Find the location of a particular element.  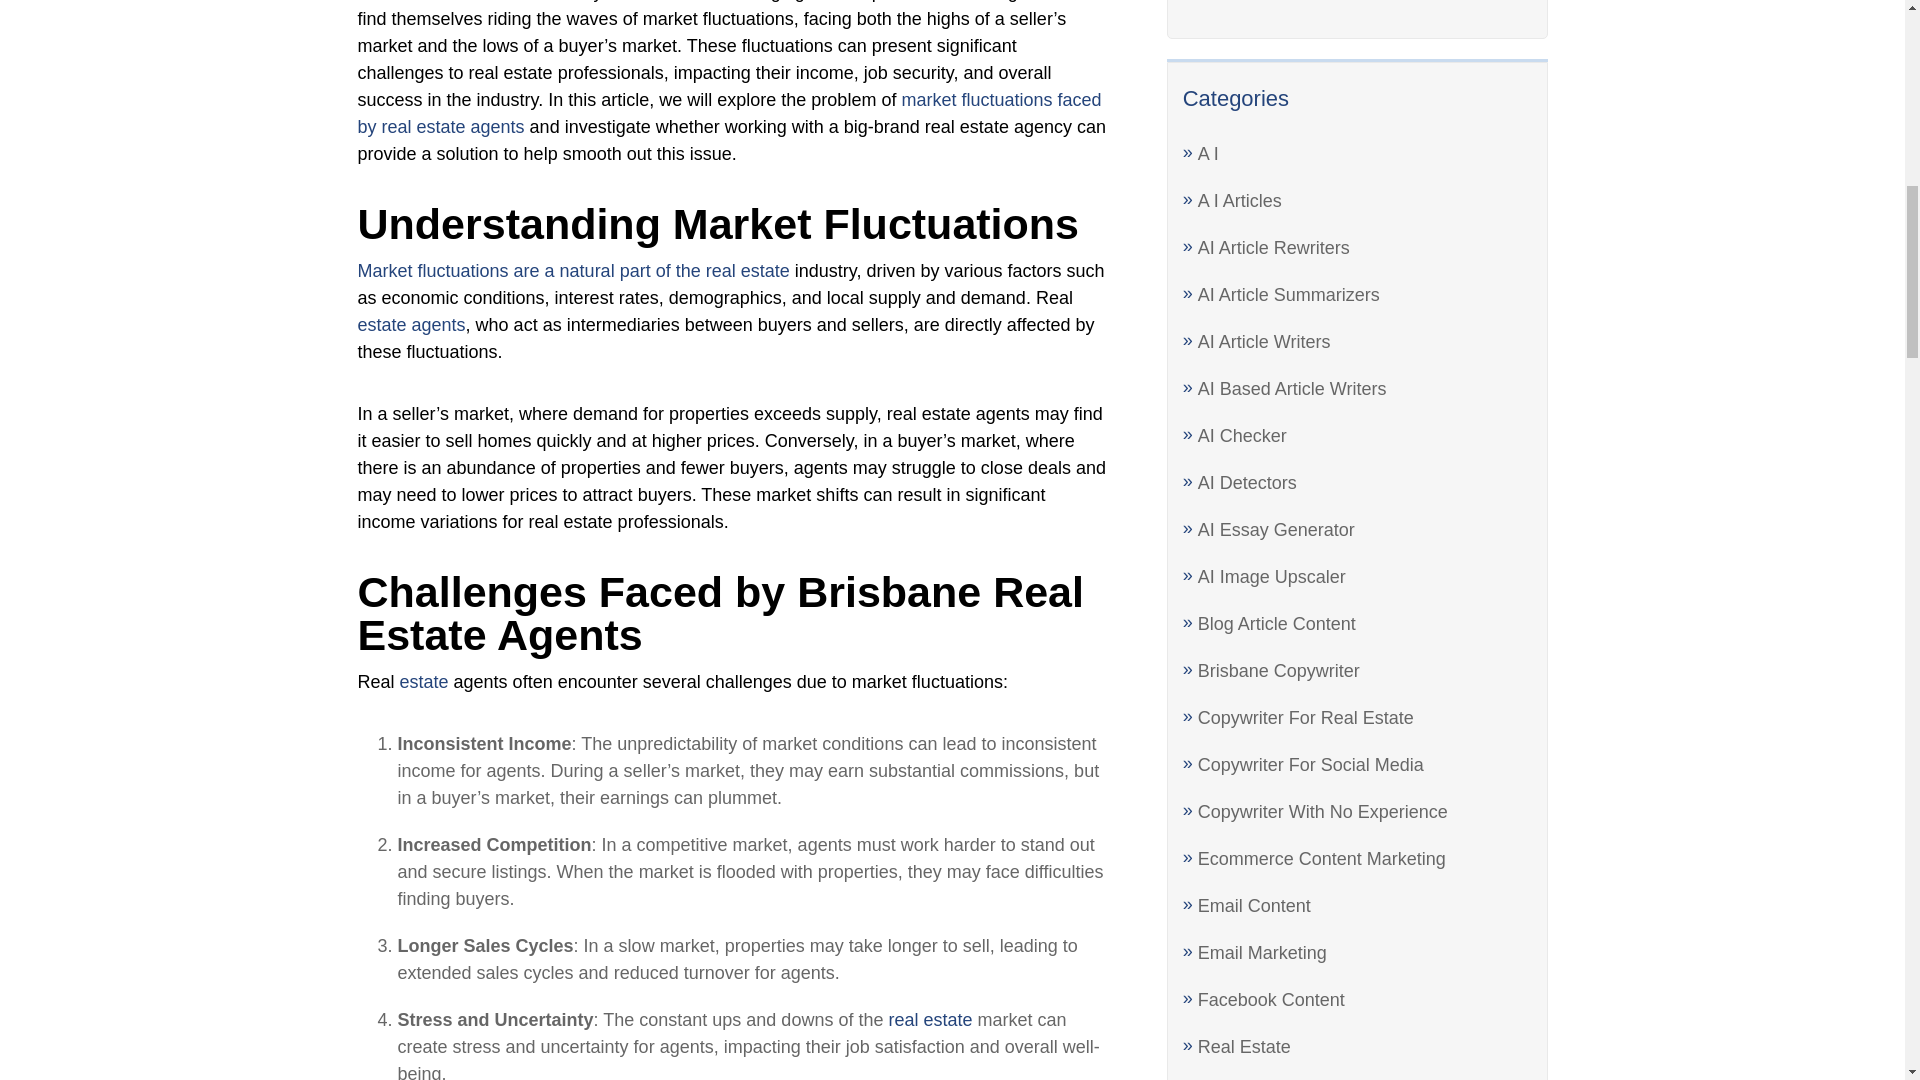

Market fluctuations are a natural part of the real estate is located at coordinates (573, 270).